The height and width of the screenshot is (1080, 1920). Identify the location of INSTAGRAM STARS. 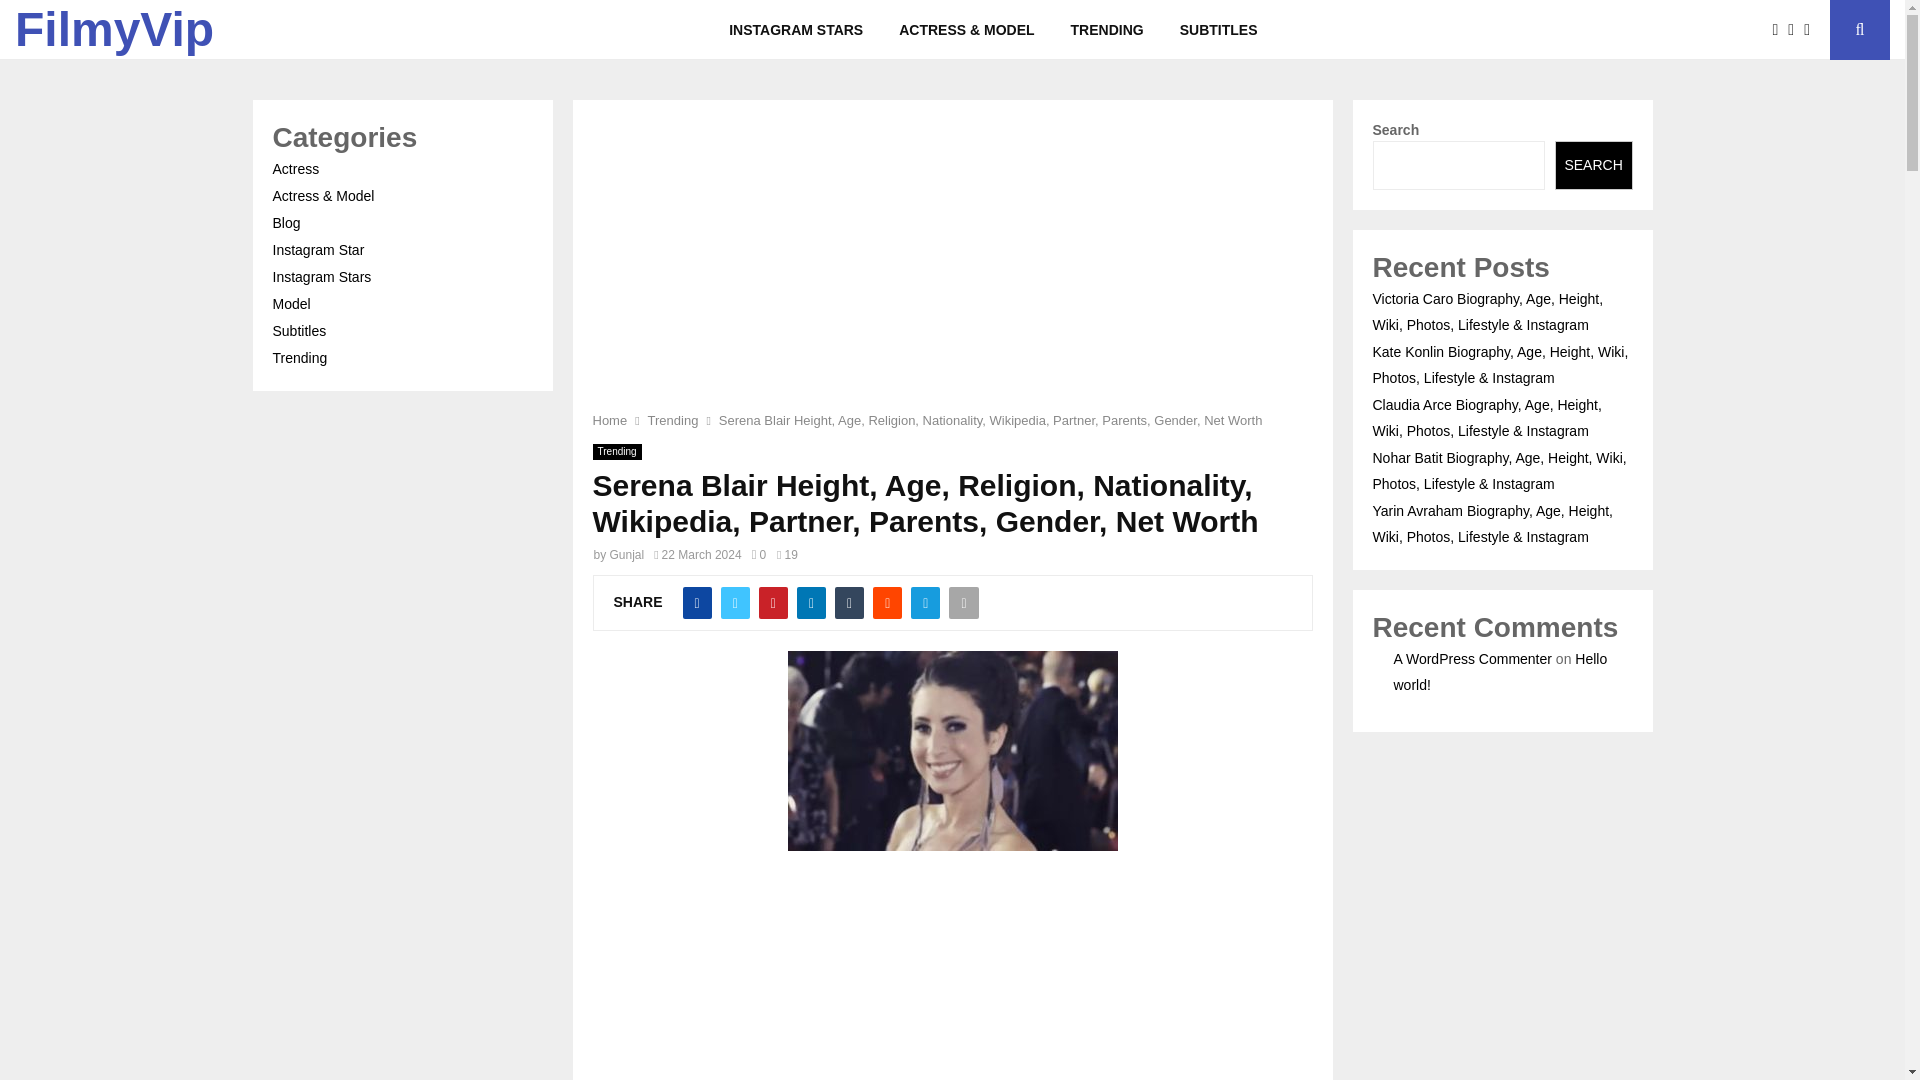
(796, 30).